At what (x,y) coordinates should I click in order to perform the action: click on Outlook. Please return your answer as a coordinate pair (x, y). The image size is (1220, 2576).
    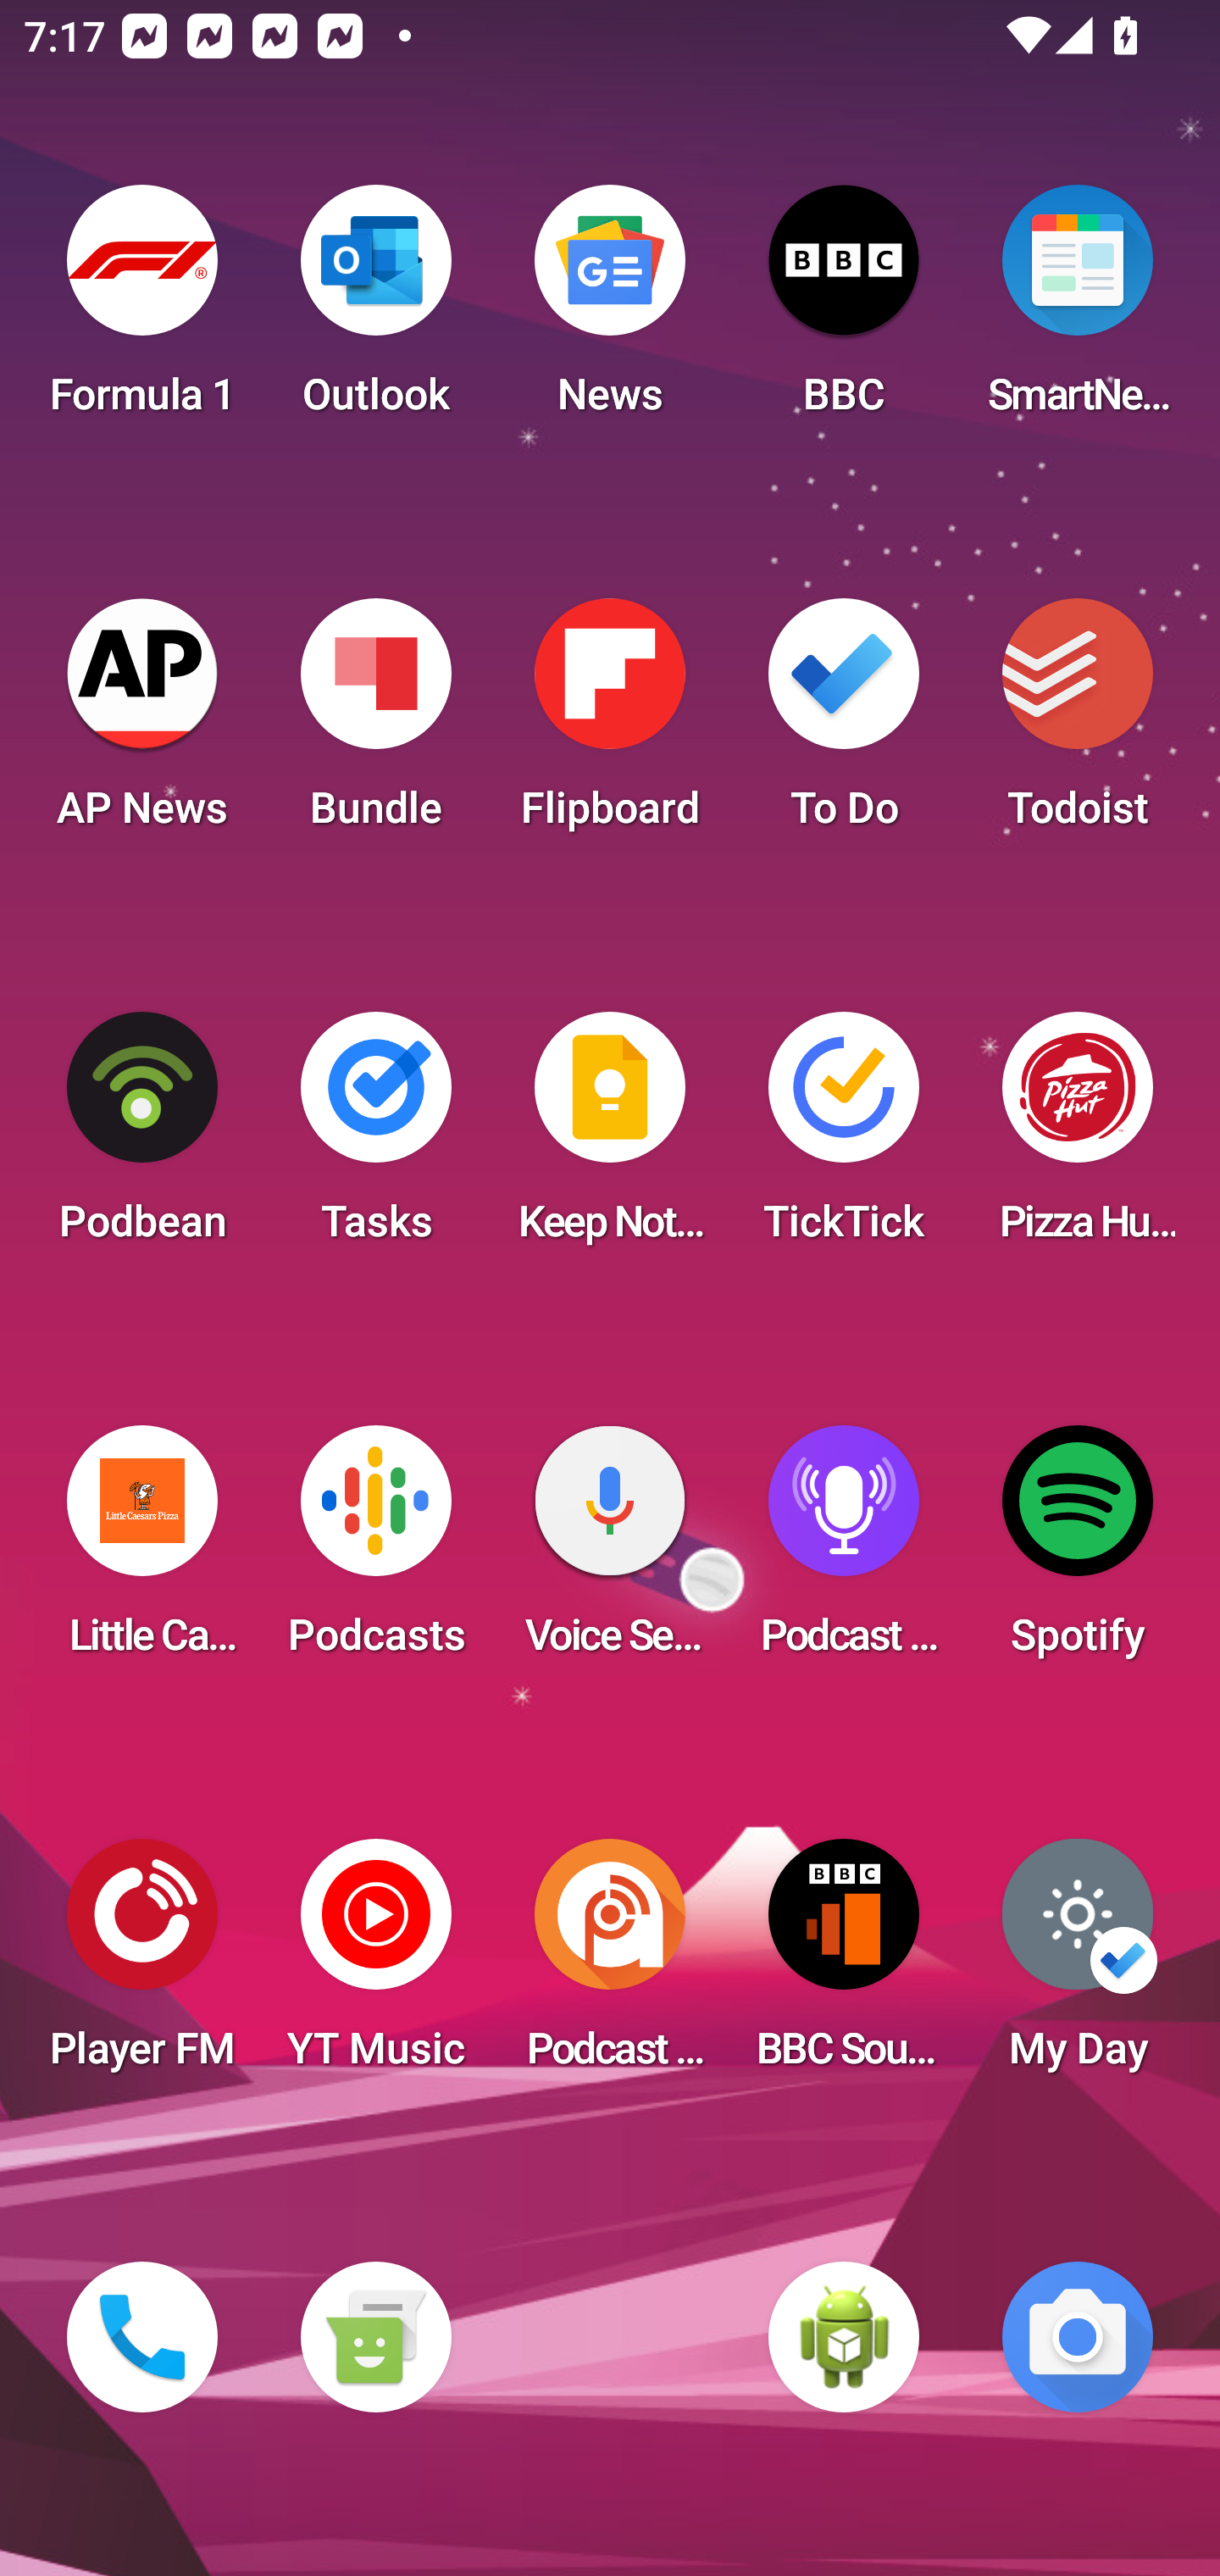
    Looking at the image, I should click on (375, 310).